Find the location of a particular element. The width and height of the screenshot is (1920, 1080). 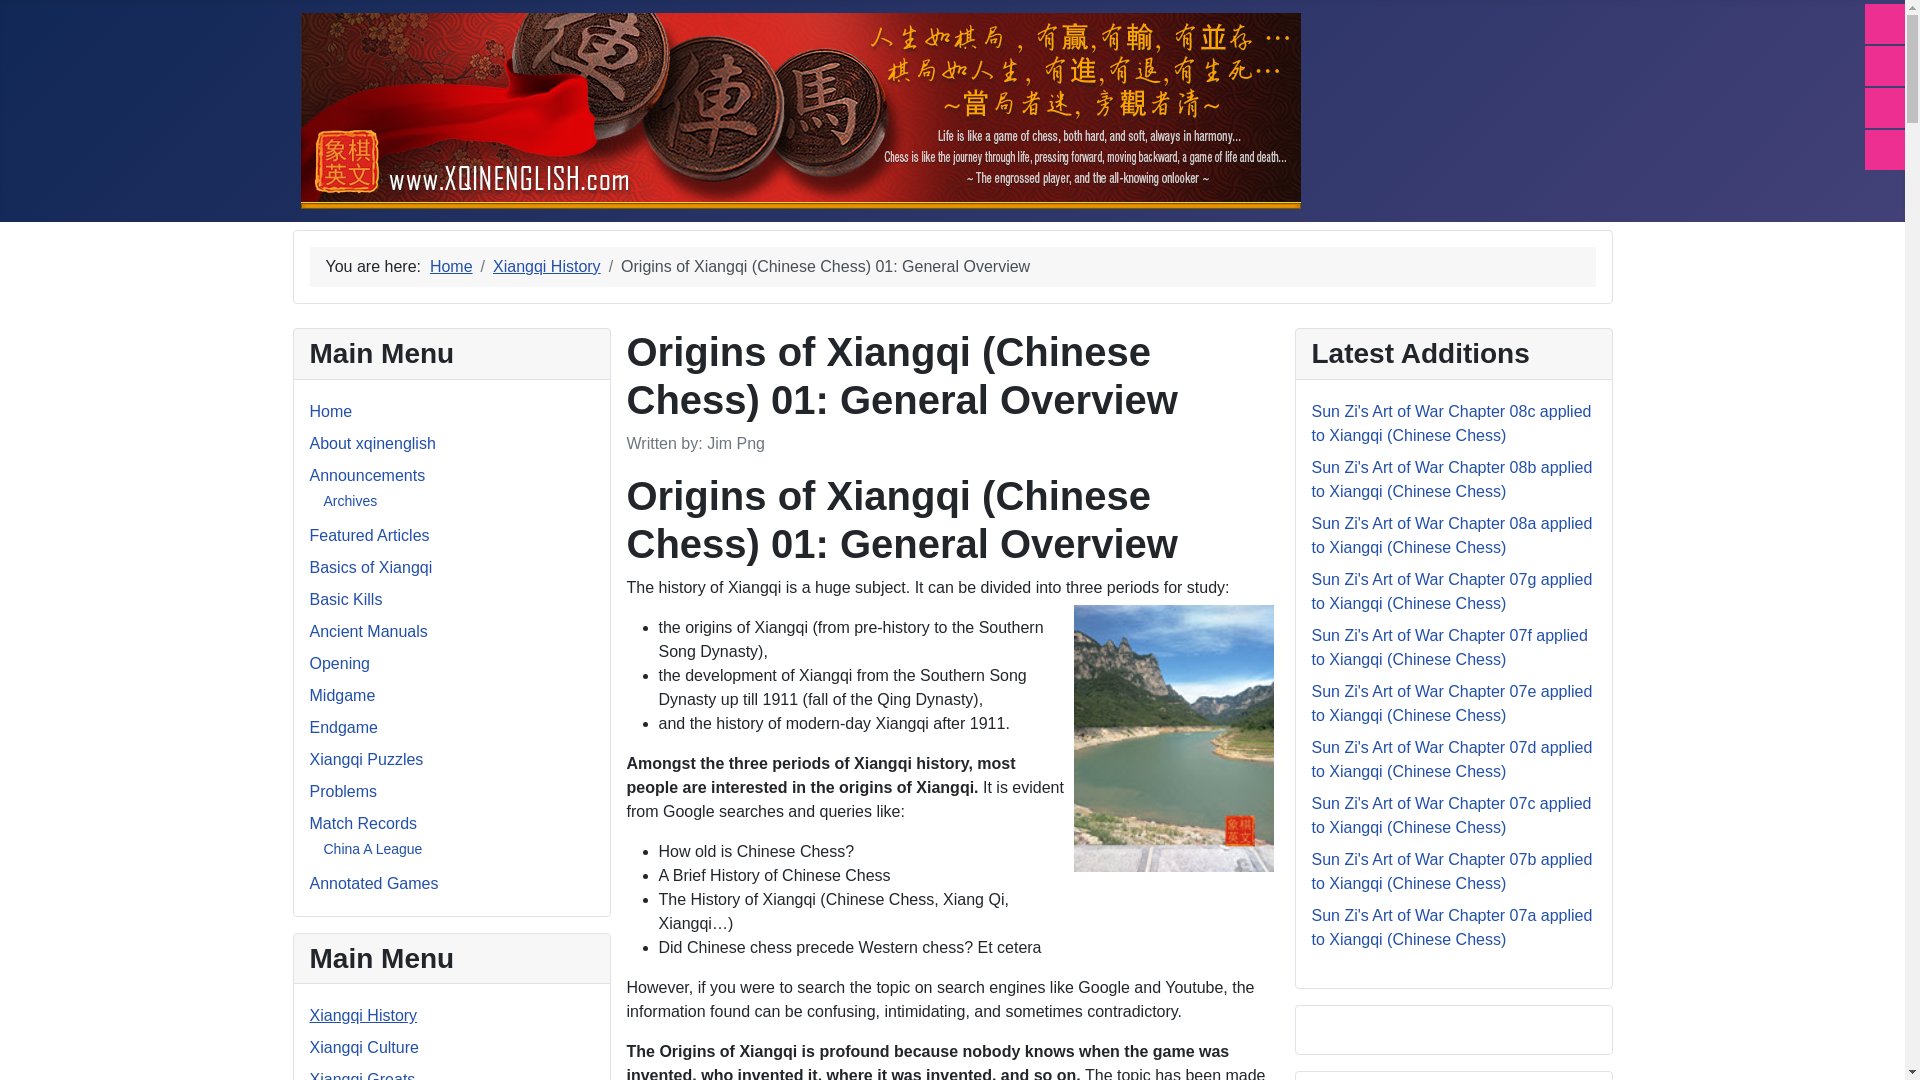

Basics of Xiangqi is located at coordinates (371, 567).